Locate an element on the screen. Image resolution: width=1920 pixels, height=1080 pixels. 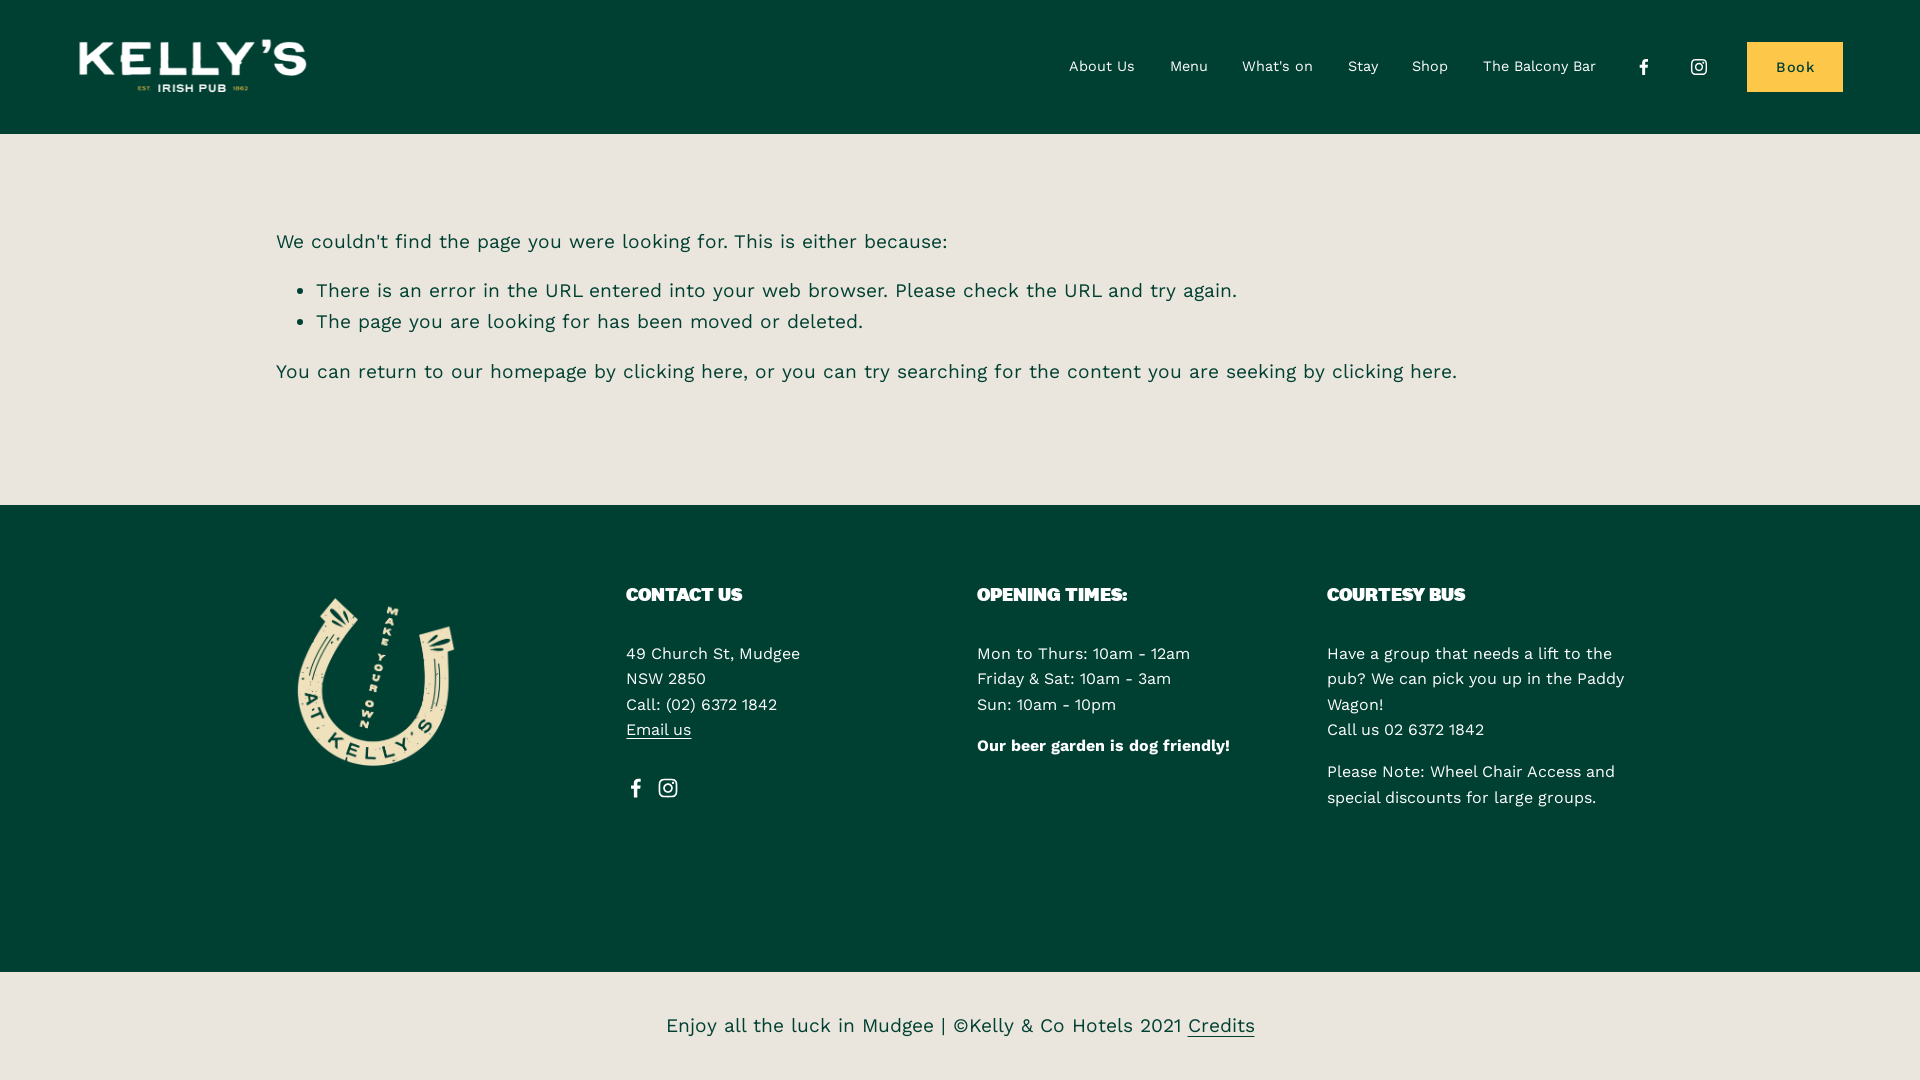
Shop is located at coordinates (1430, 67).